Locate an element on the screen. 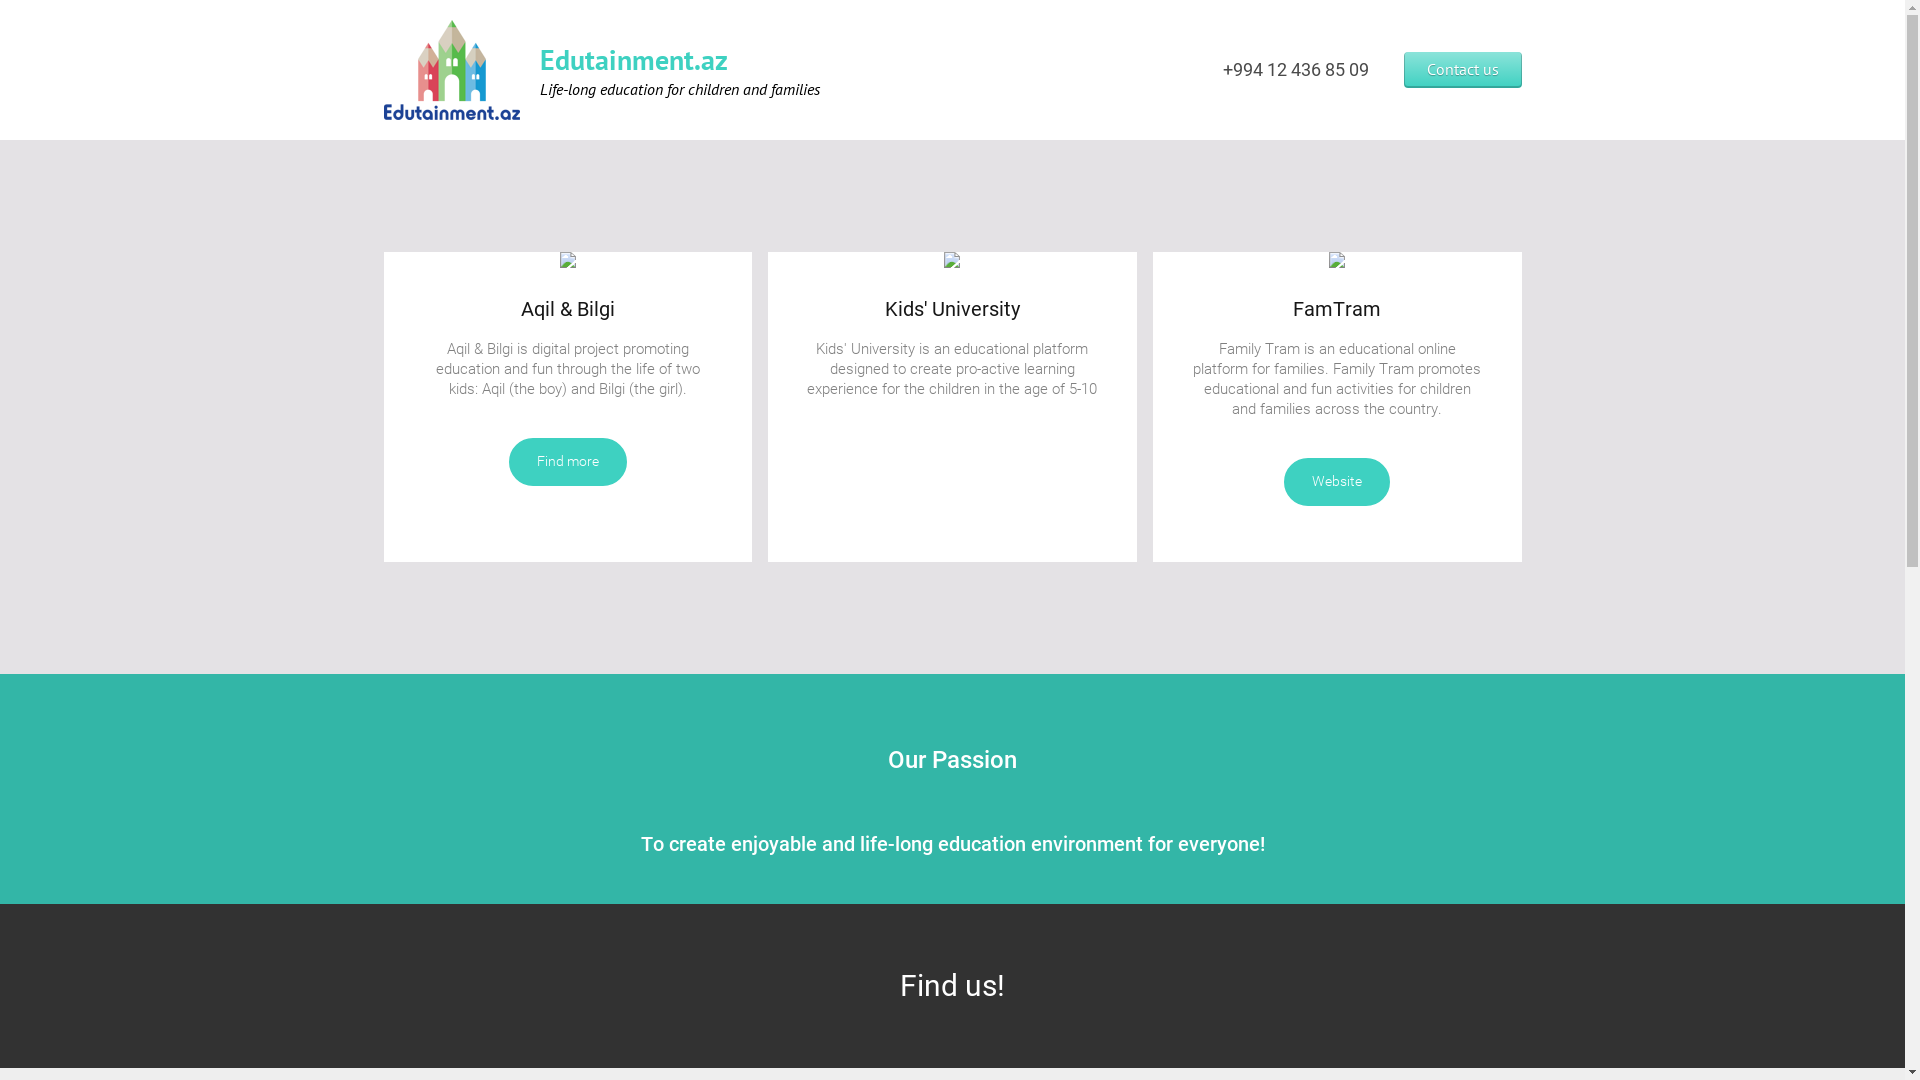  Find more is located at coordinates (568, 462).